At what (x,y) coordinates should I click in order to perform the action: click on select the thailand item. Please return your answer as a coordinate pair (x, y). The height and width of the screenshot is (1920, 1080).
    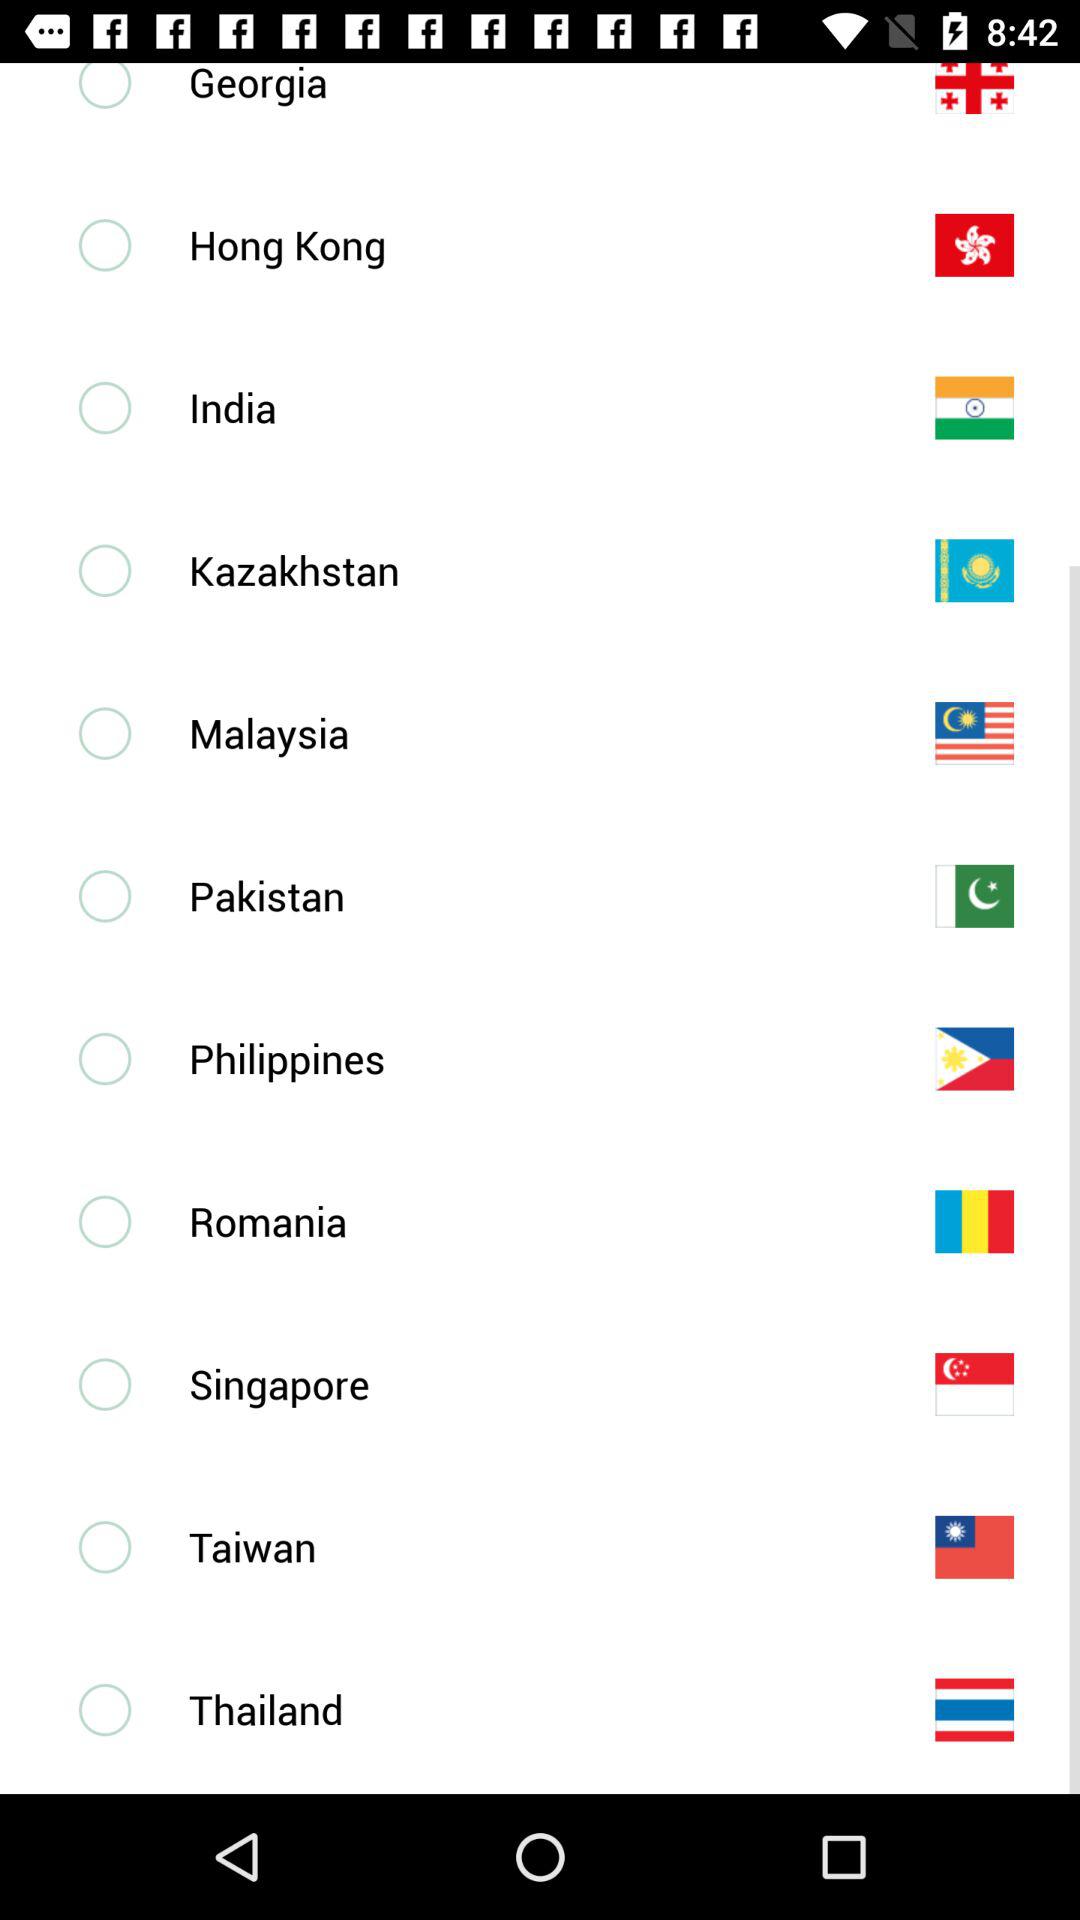
    Looking at the image, I should click on (529, 1709).